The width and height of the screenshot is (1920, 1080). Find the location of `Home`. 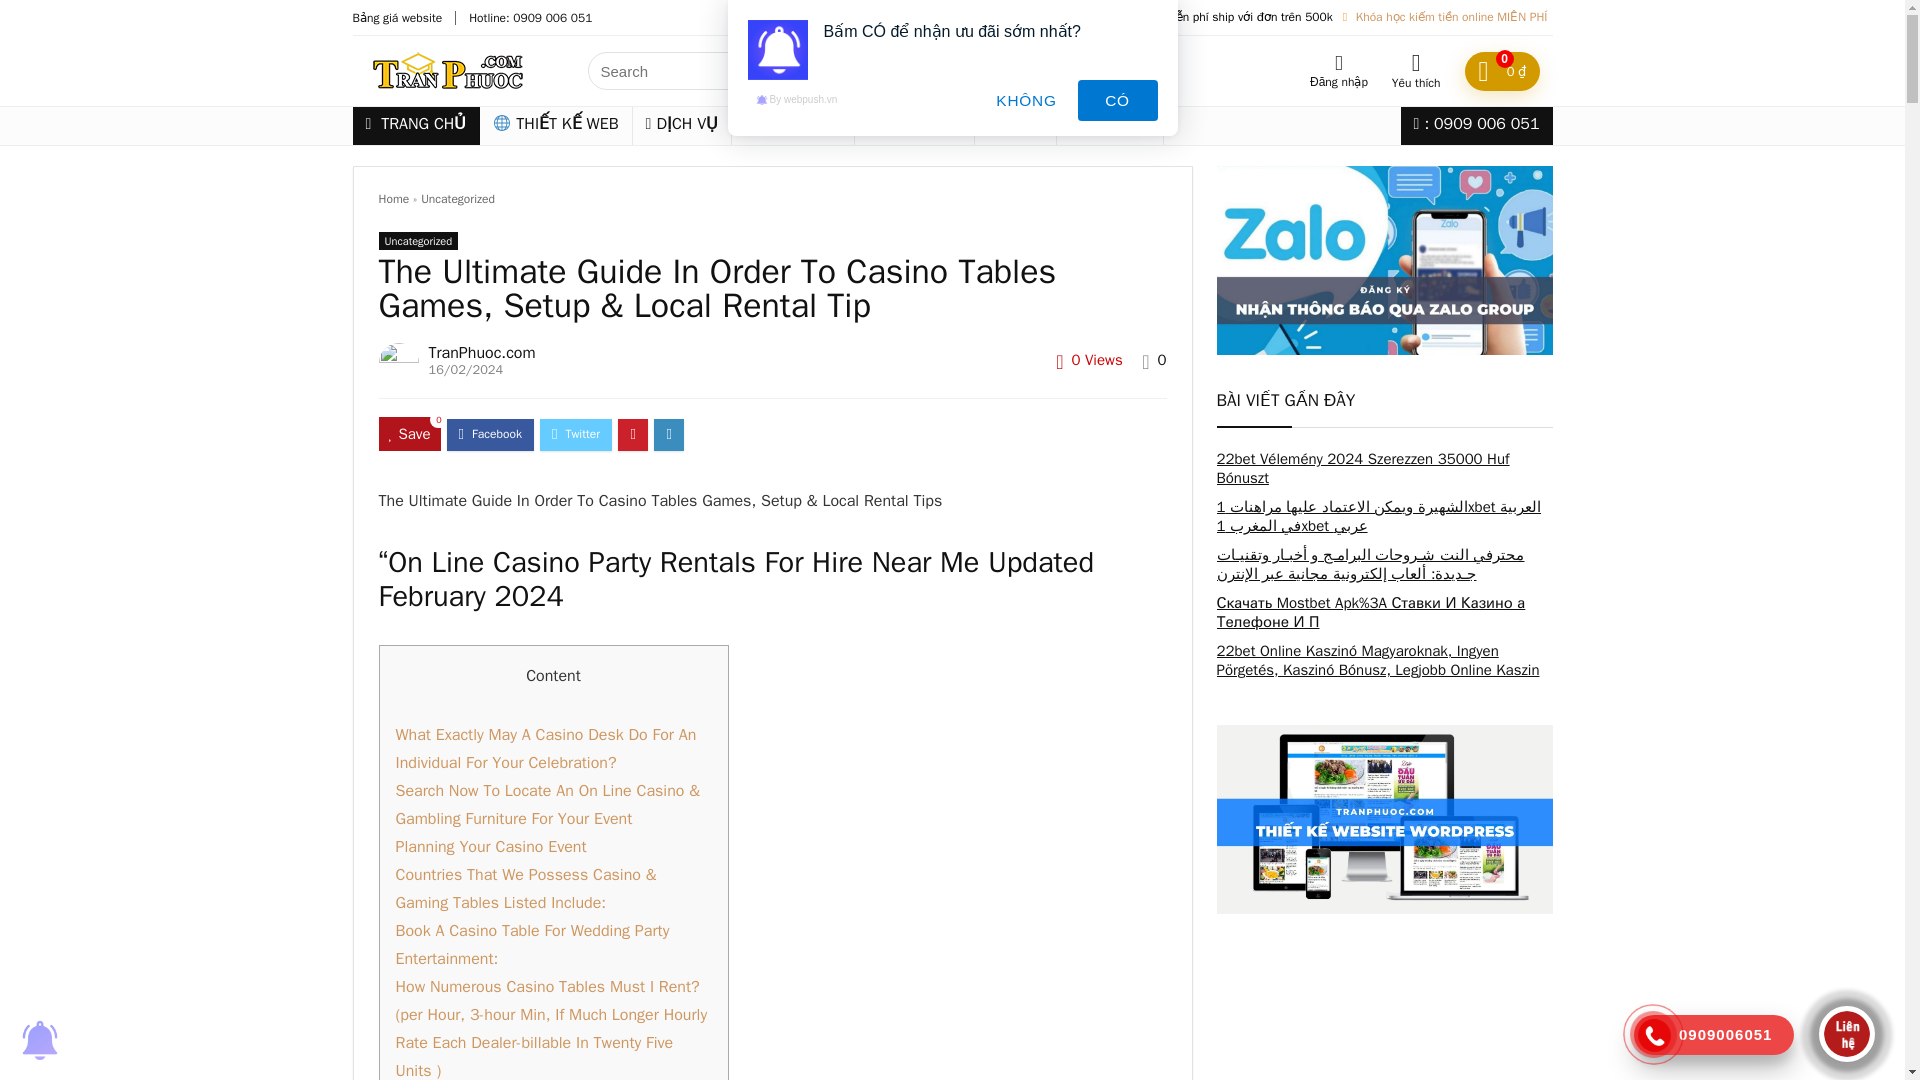

Home is located at coordinates (393, 199).